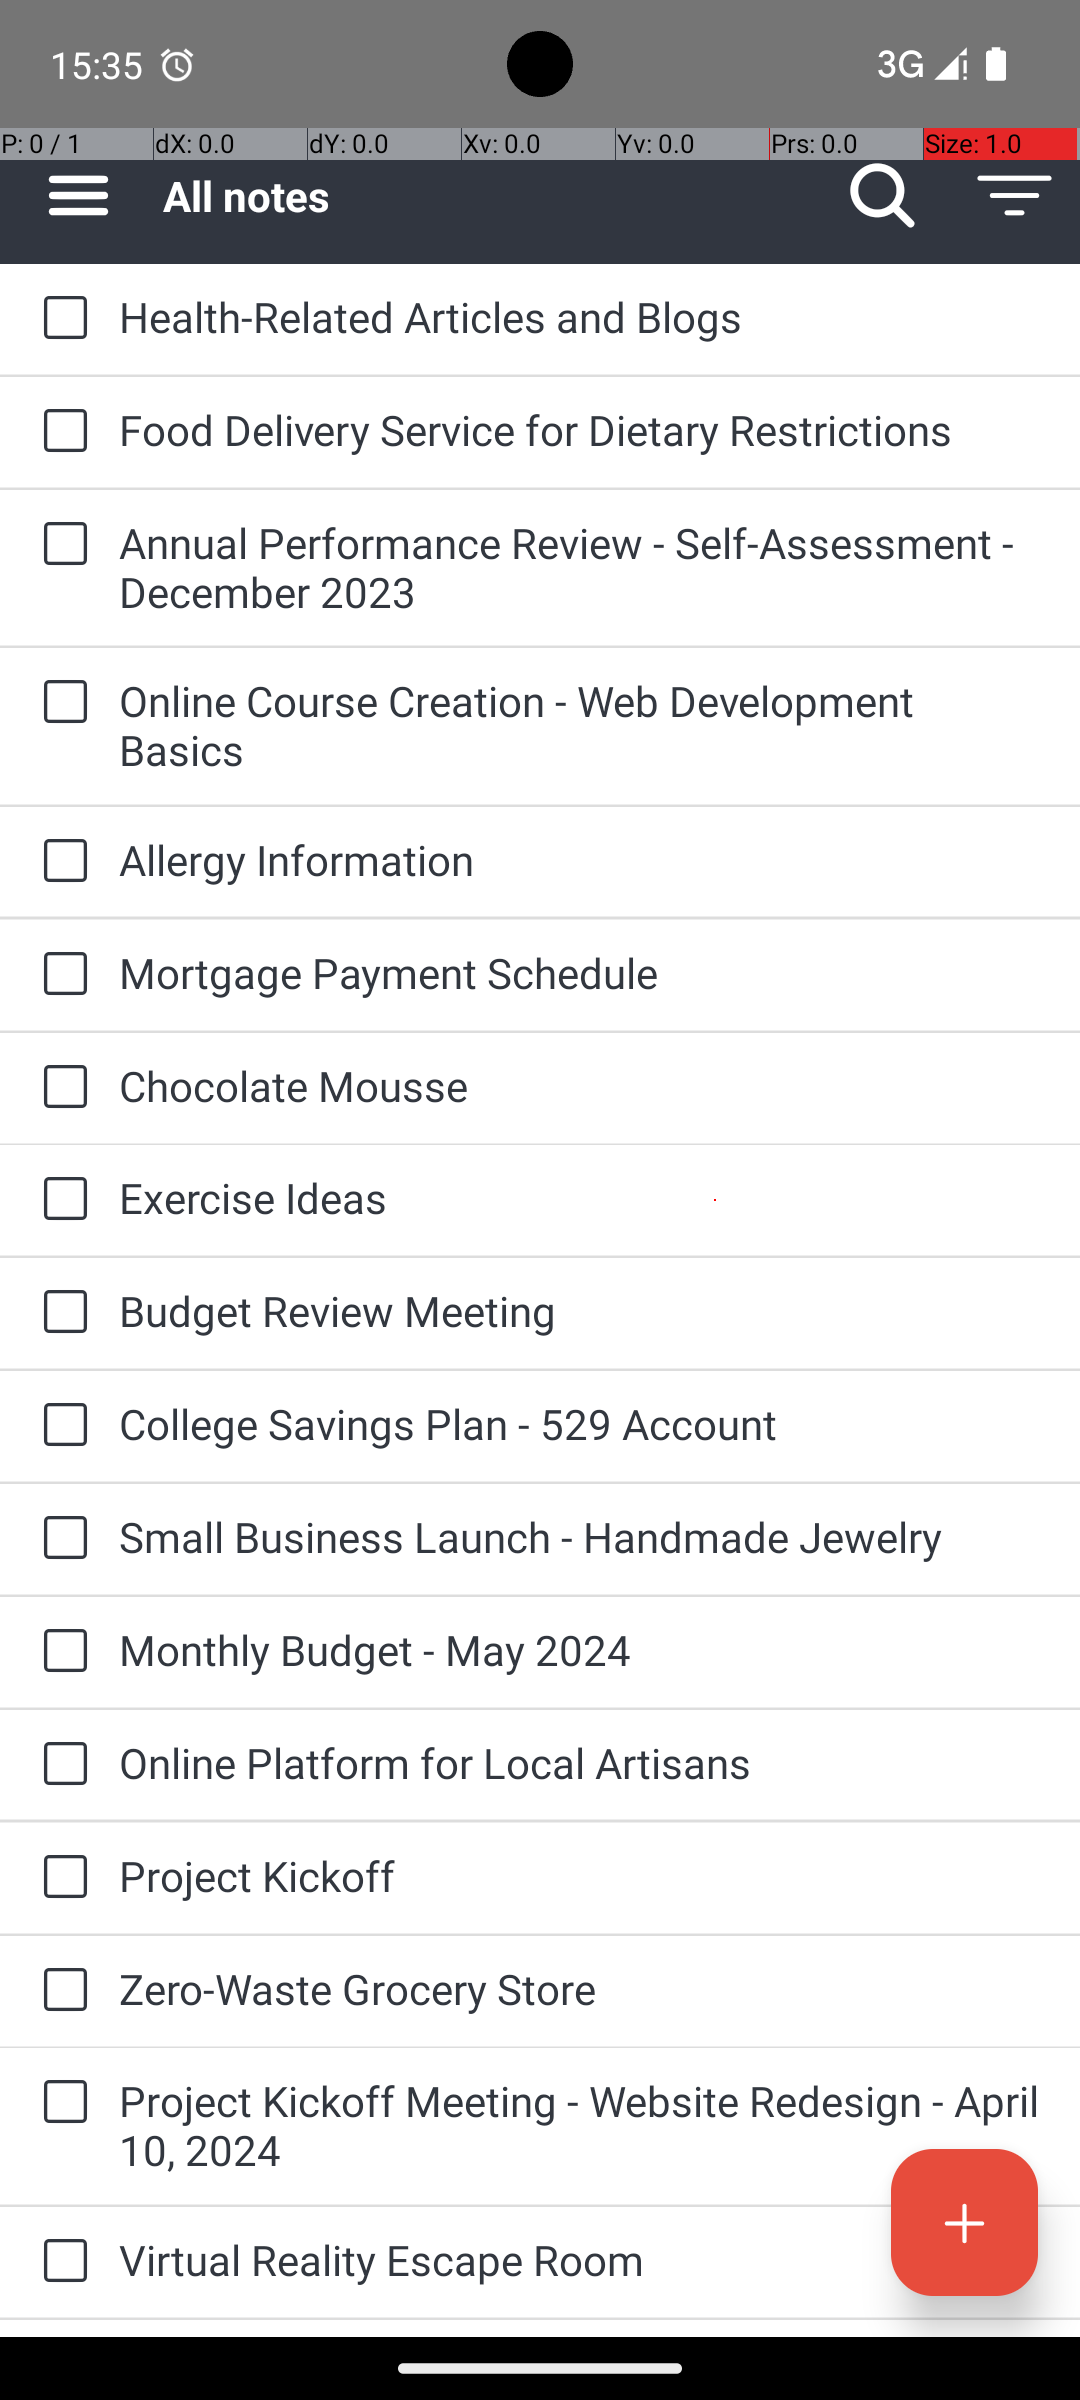 The image size is (1080, 2400). Describe the element at coordinates (60, 1539) in the screenshot. I see `to-do: Small Business Launch - Handmade Jewelry` at that location.